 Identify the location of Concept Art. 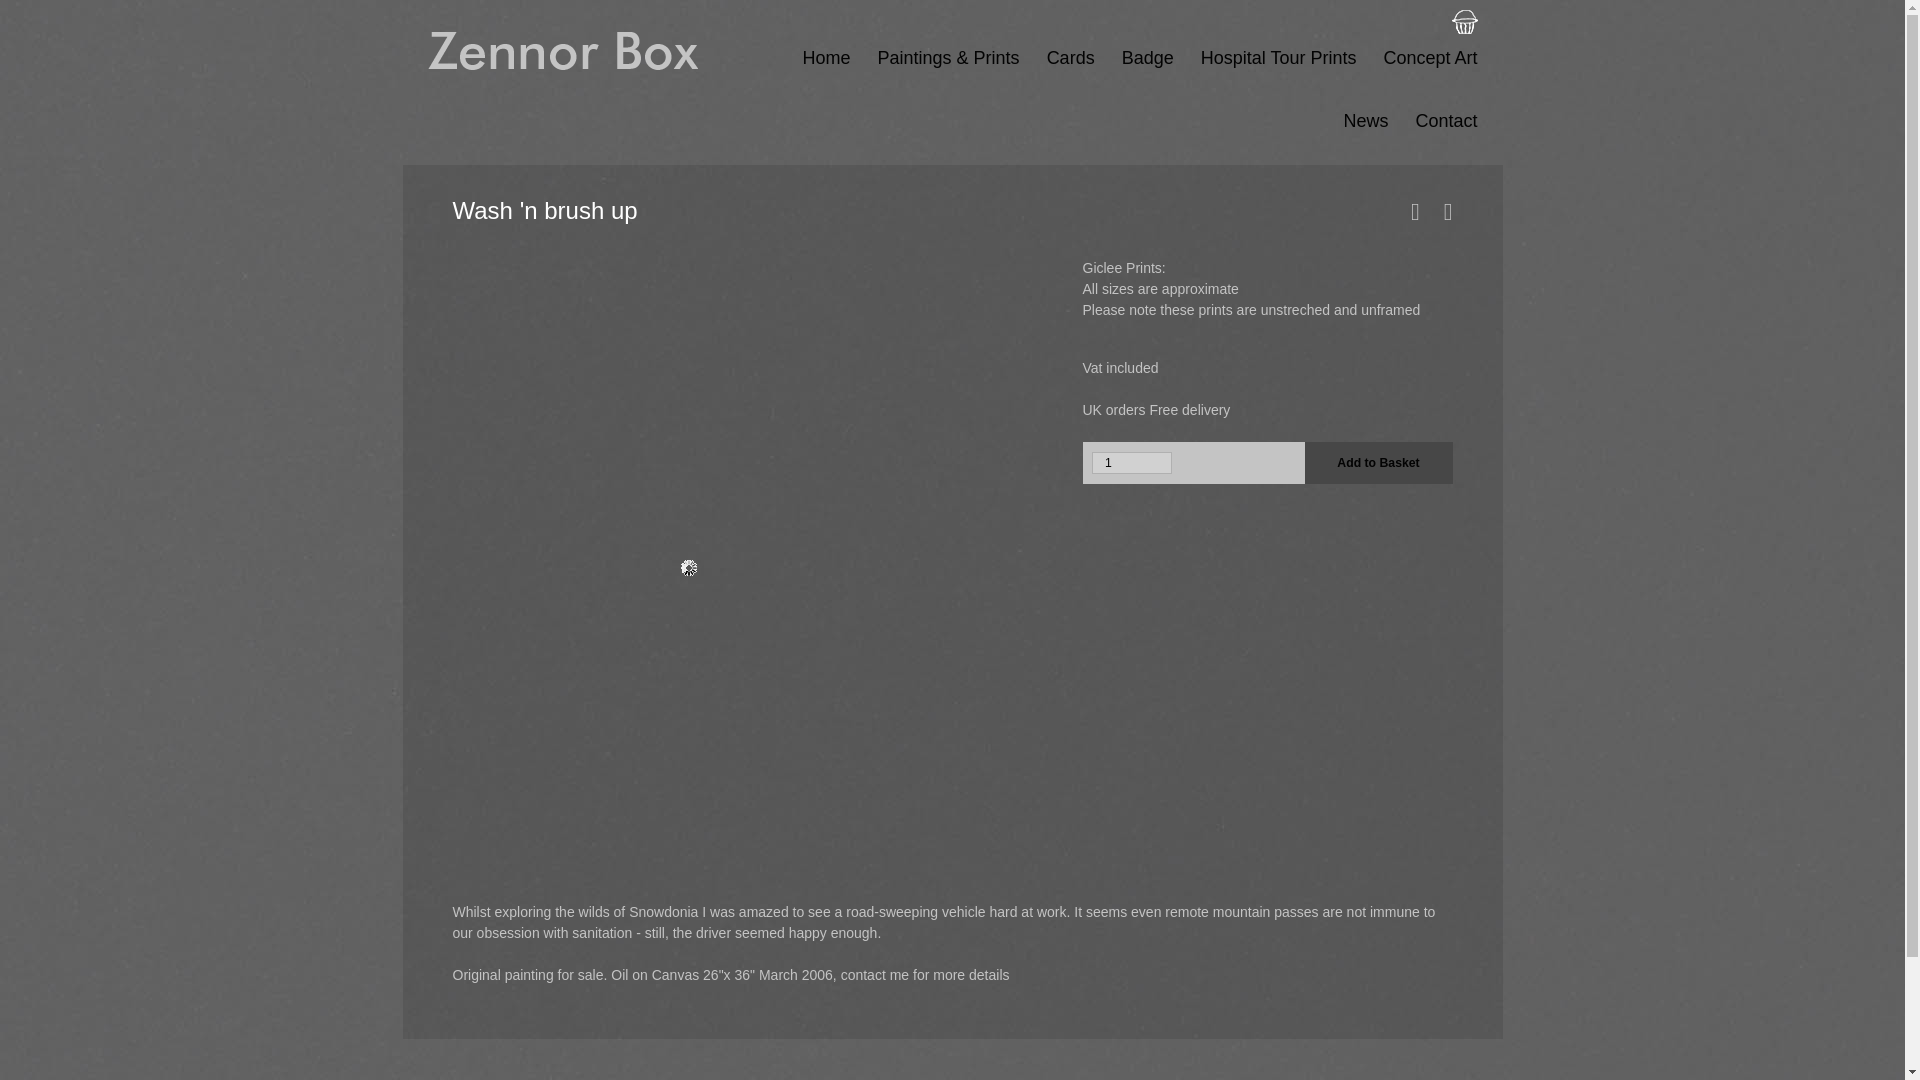
(1416, 70).